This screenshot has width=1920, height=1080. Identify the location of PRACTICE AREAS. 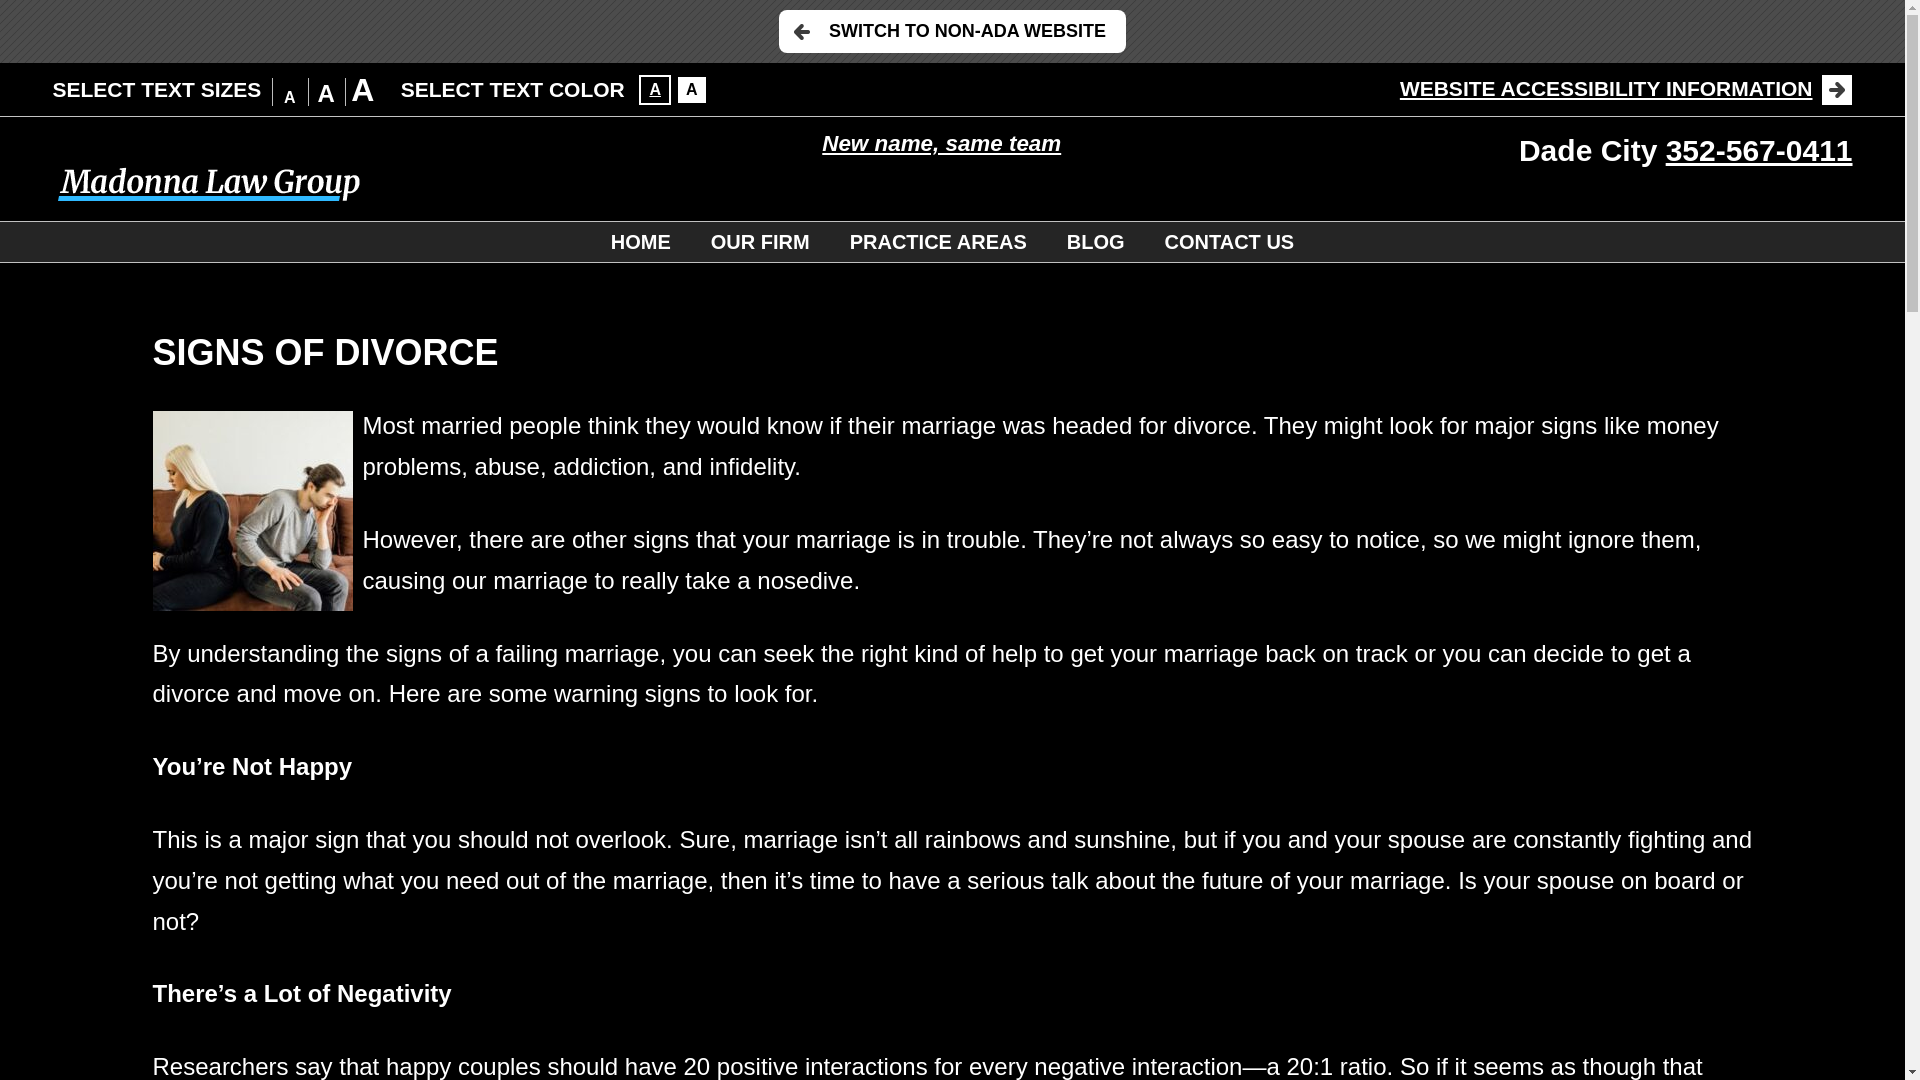
(938, 242).